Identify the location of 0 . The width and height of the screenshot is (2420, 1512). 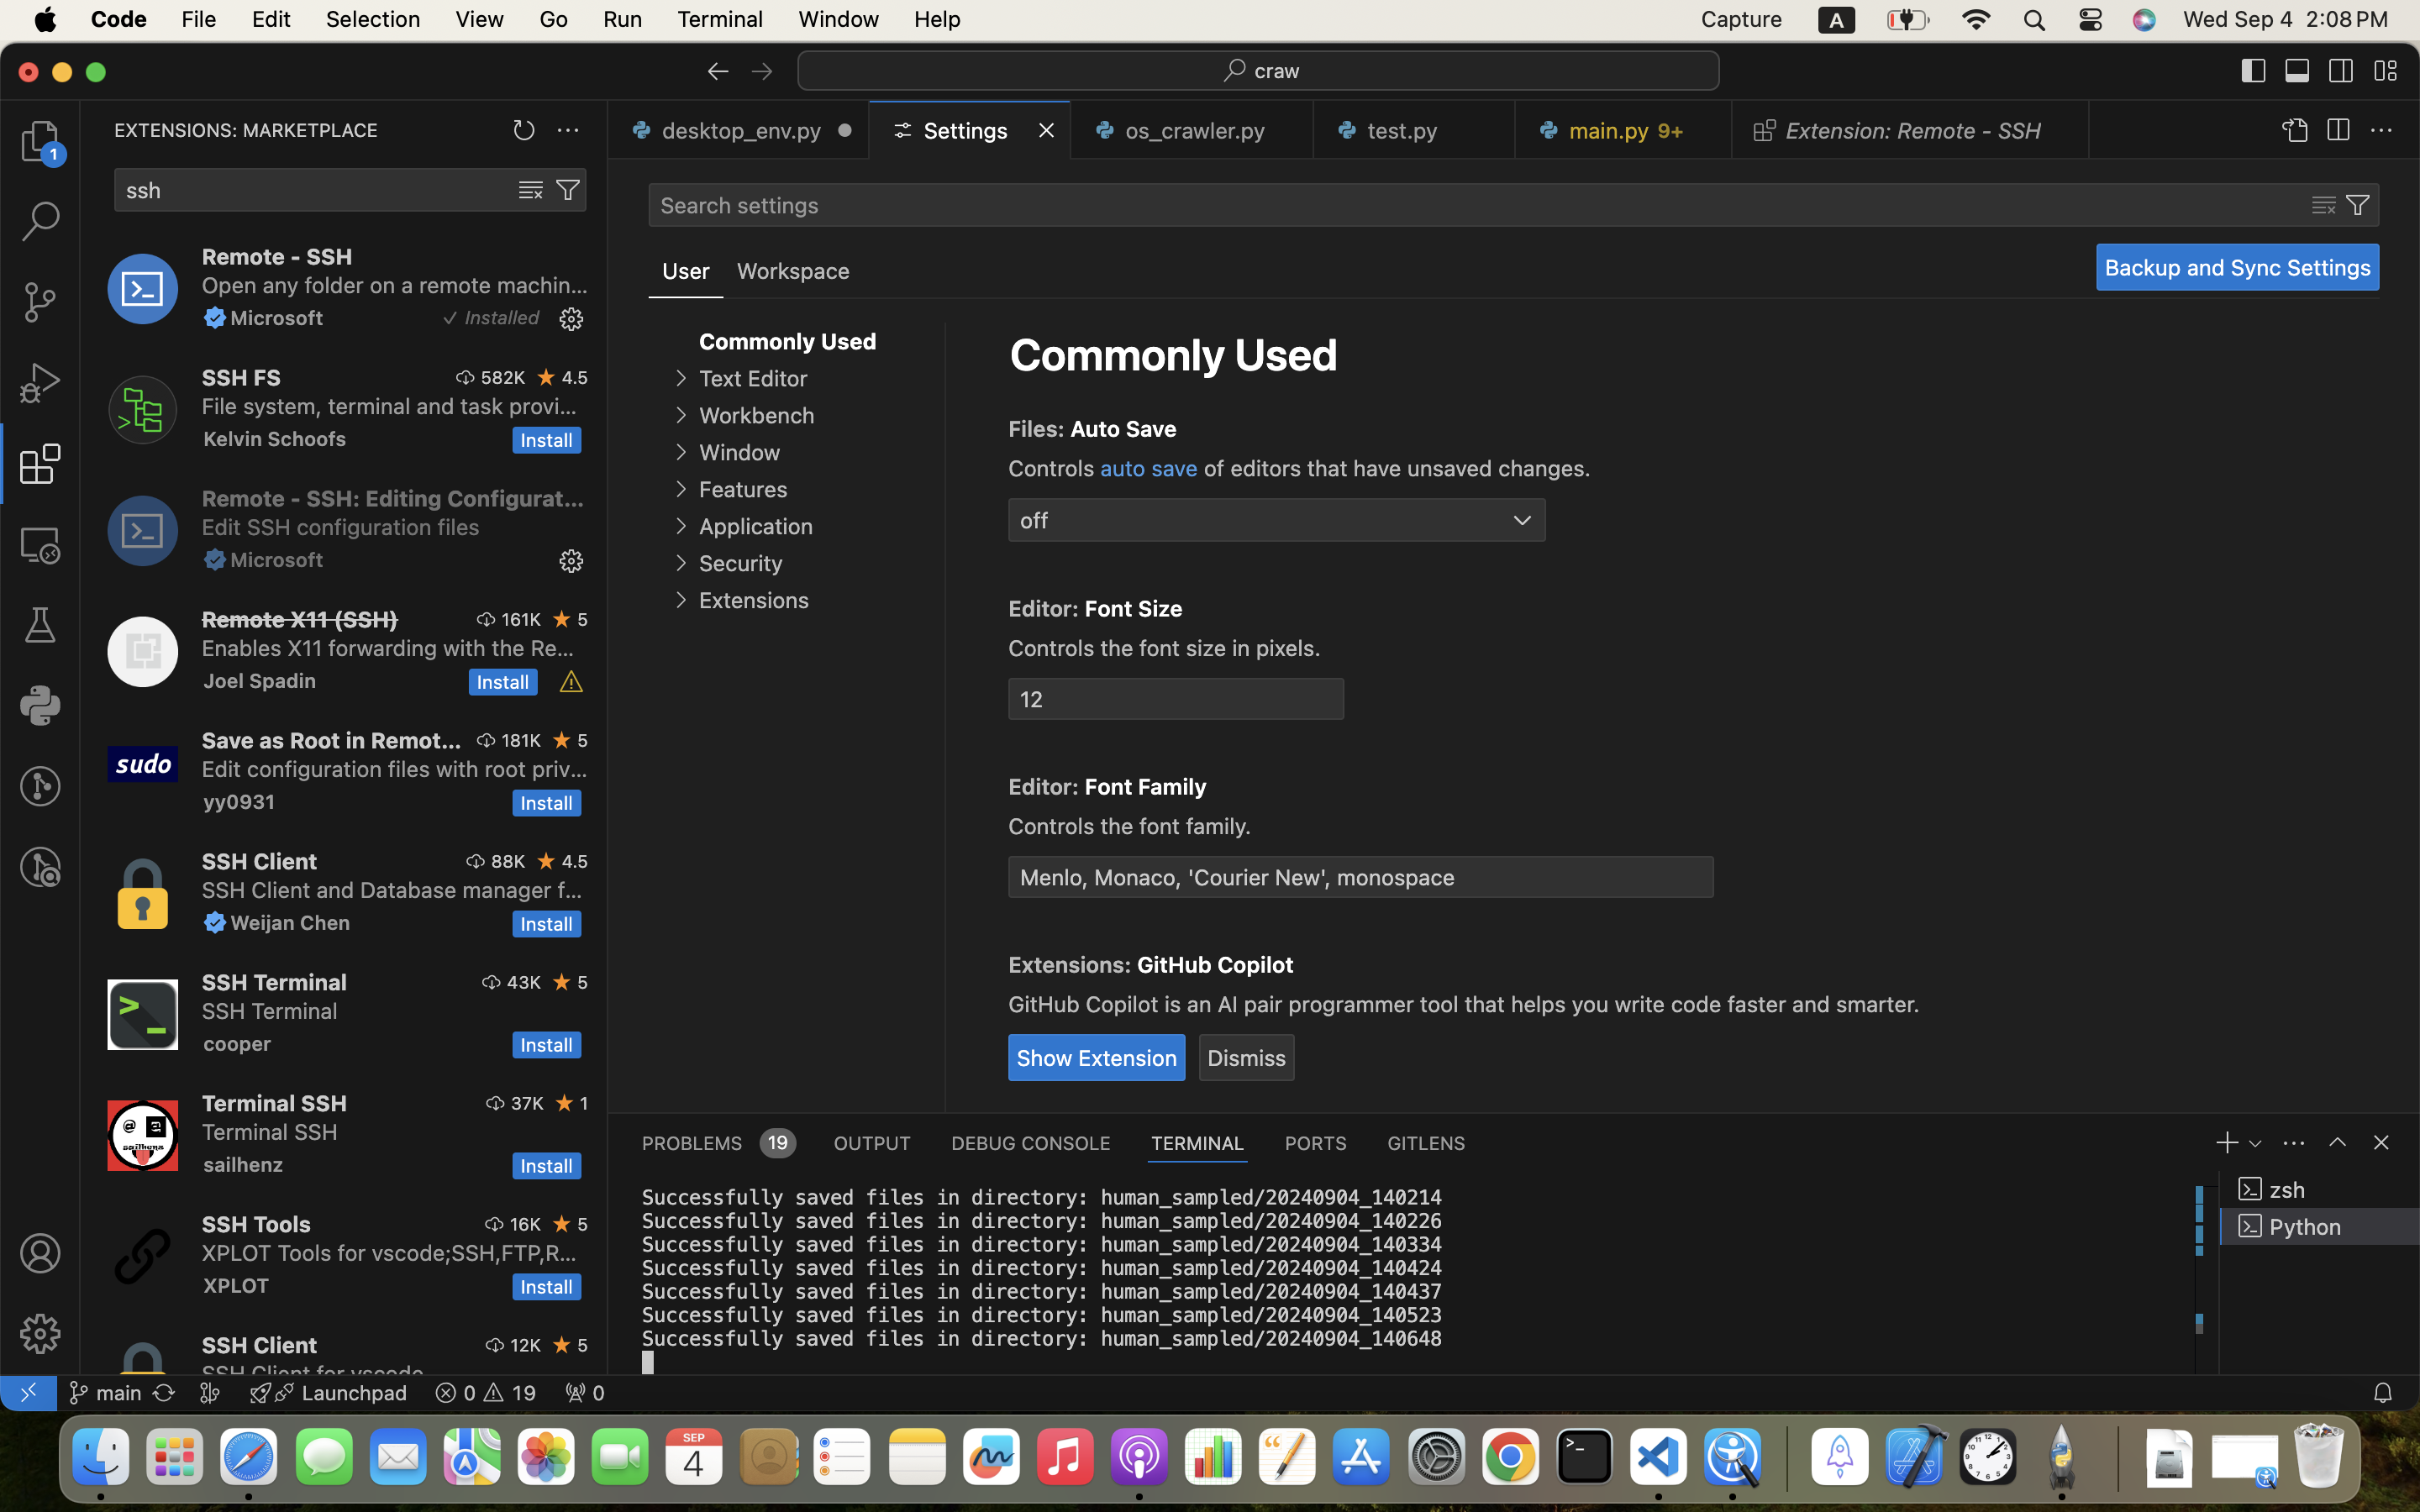
(40, 383).